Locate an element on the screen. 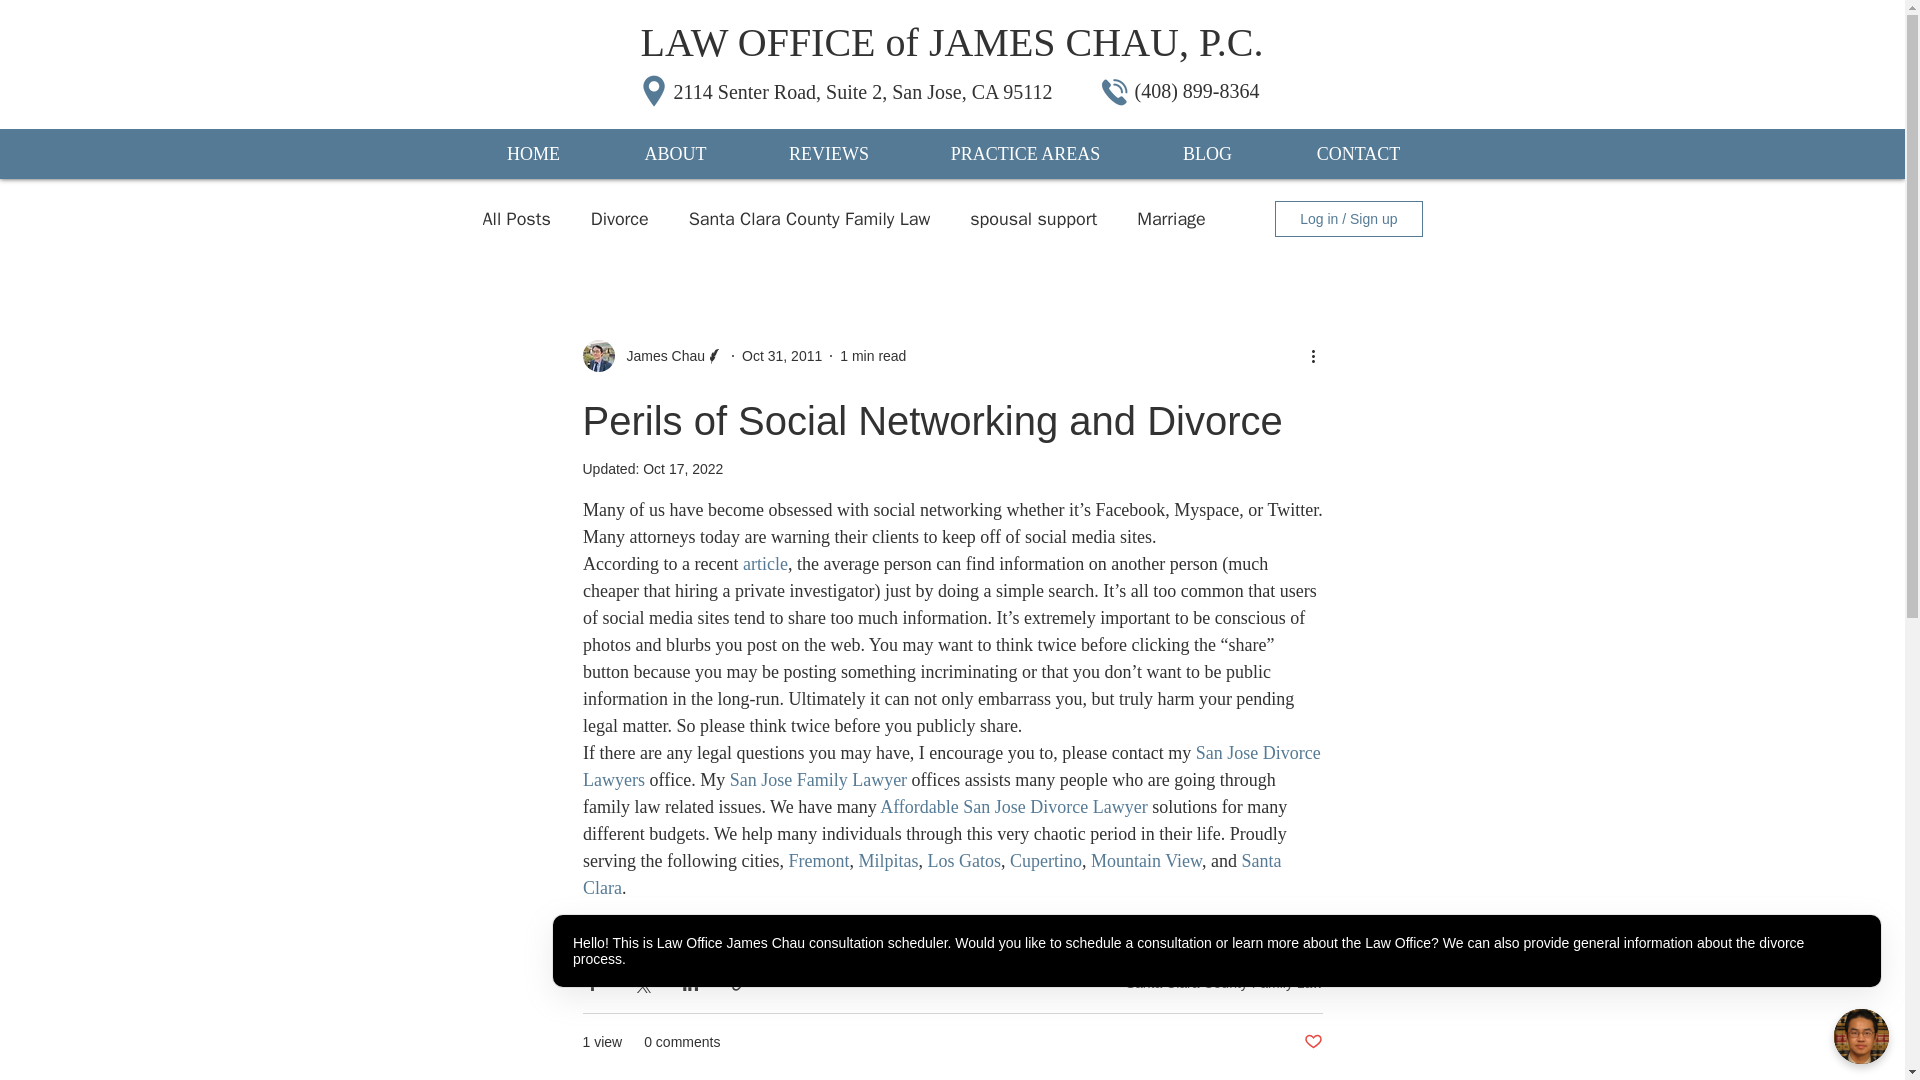 The width and height of the screenshot is (1920, 1080). LAW OFFICE of JAMES CHAU, P.C. is located at coordinates (952, 42).